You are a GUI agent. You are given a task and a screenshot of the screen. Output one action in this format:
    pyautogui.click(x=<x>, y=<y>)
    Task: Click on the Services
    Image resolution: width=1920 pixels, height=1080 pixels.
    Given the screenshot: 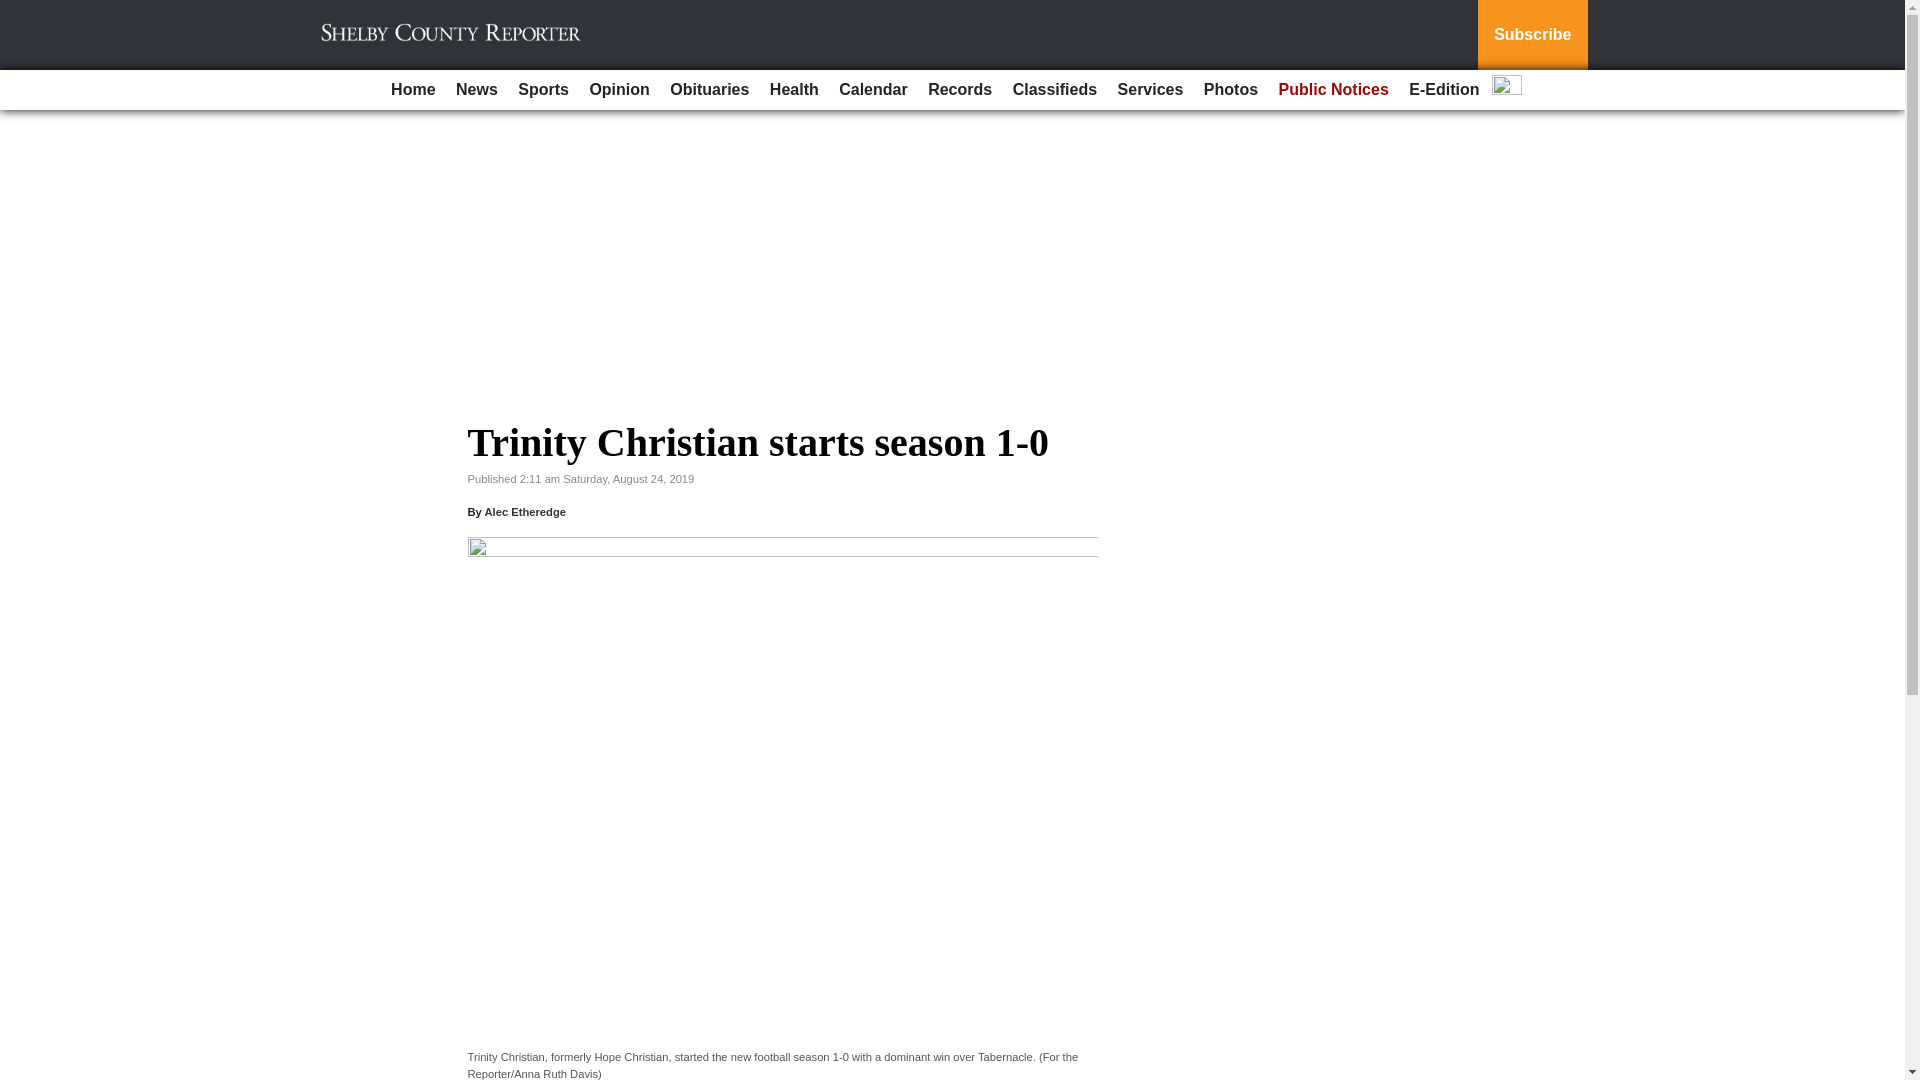 What is the action you would take?
    pyautogui.click(x=1150, y=90)
    